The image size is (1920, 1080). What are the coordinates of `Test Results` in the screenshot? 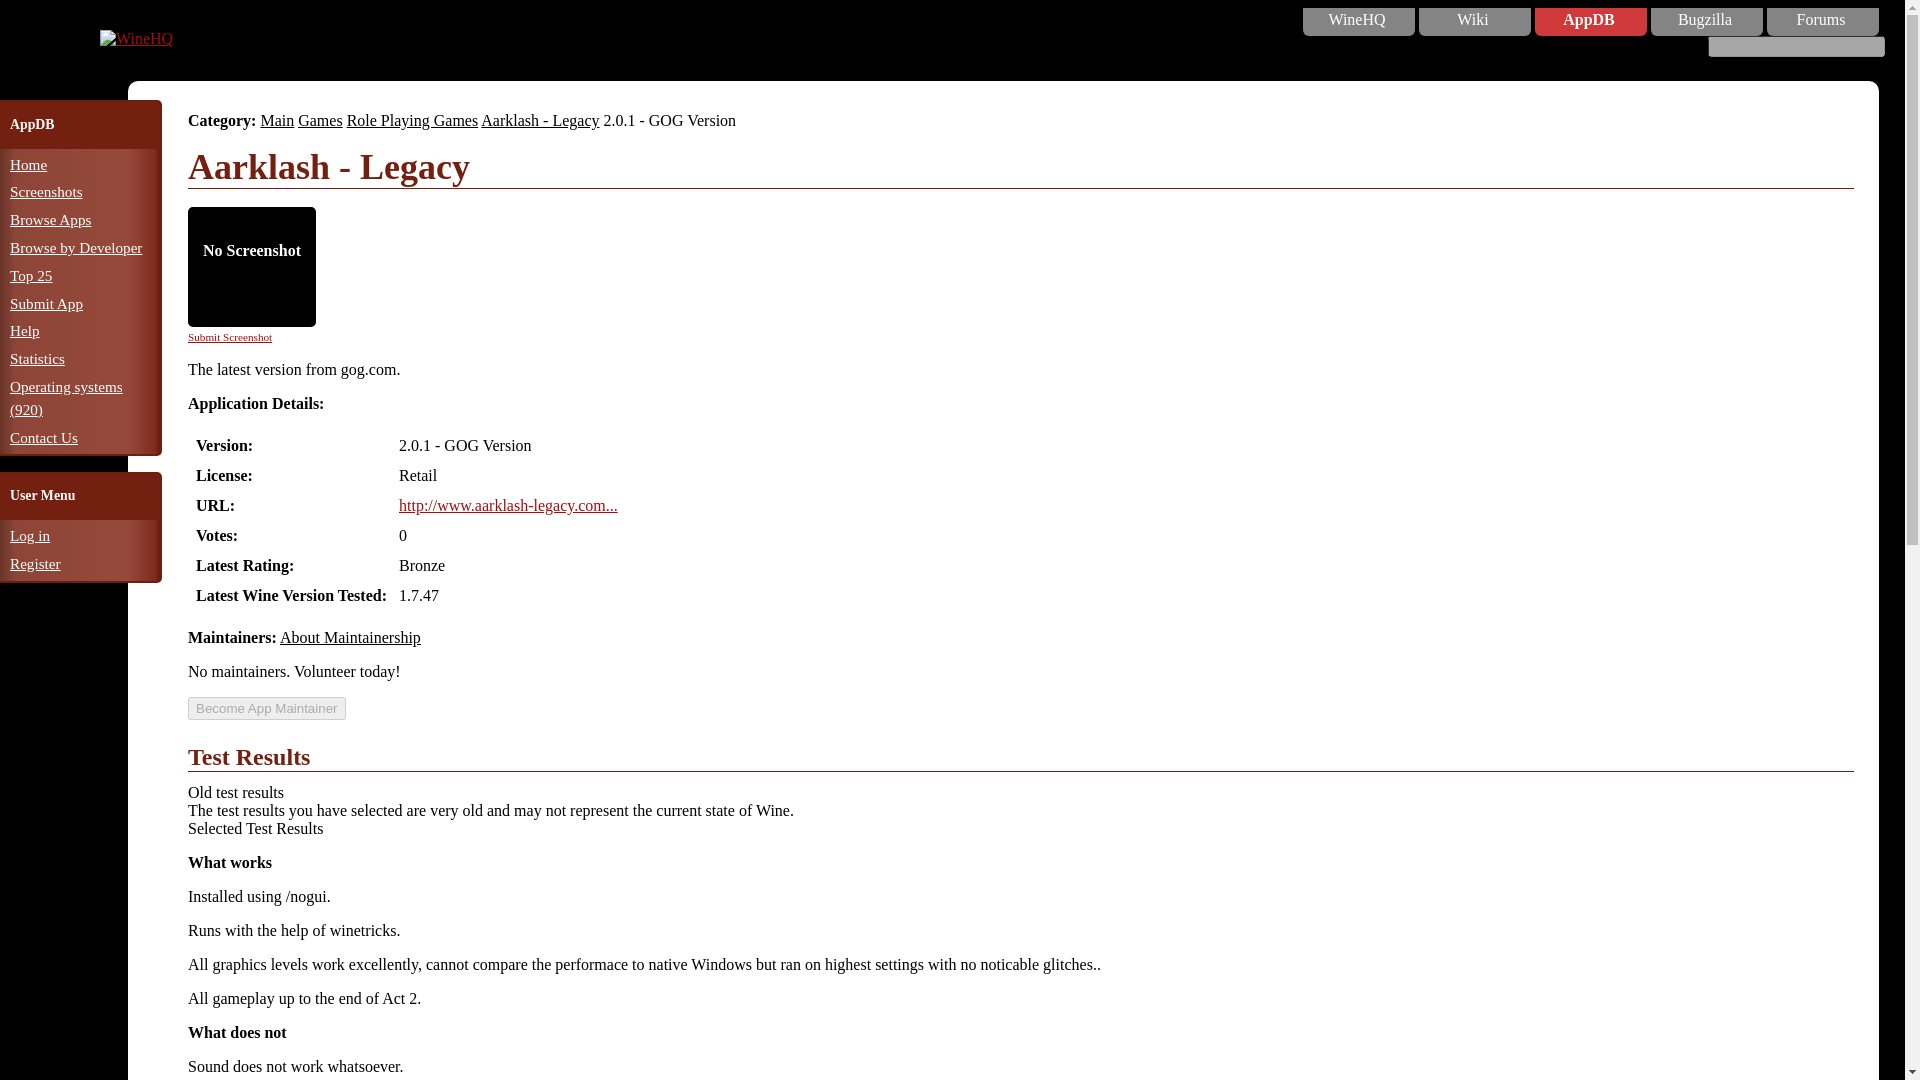 It's located at (1021, 758).